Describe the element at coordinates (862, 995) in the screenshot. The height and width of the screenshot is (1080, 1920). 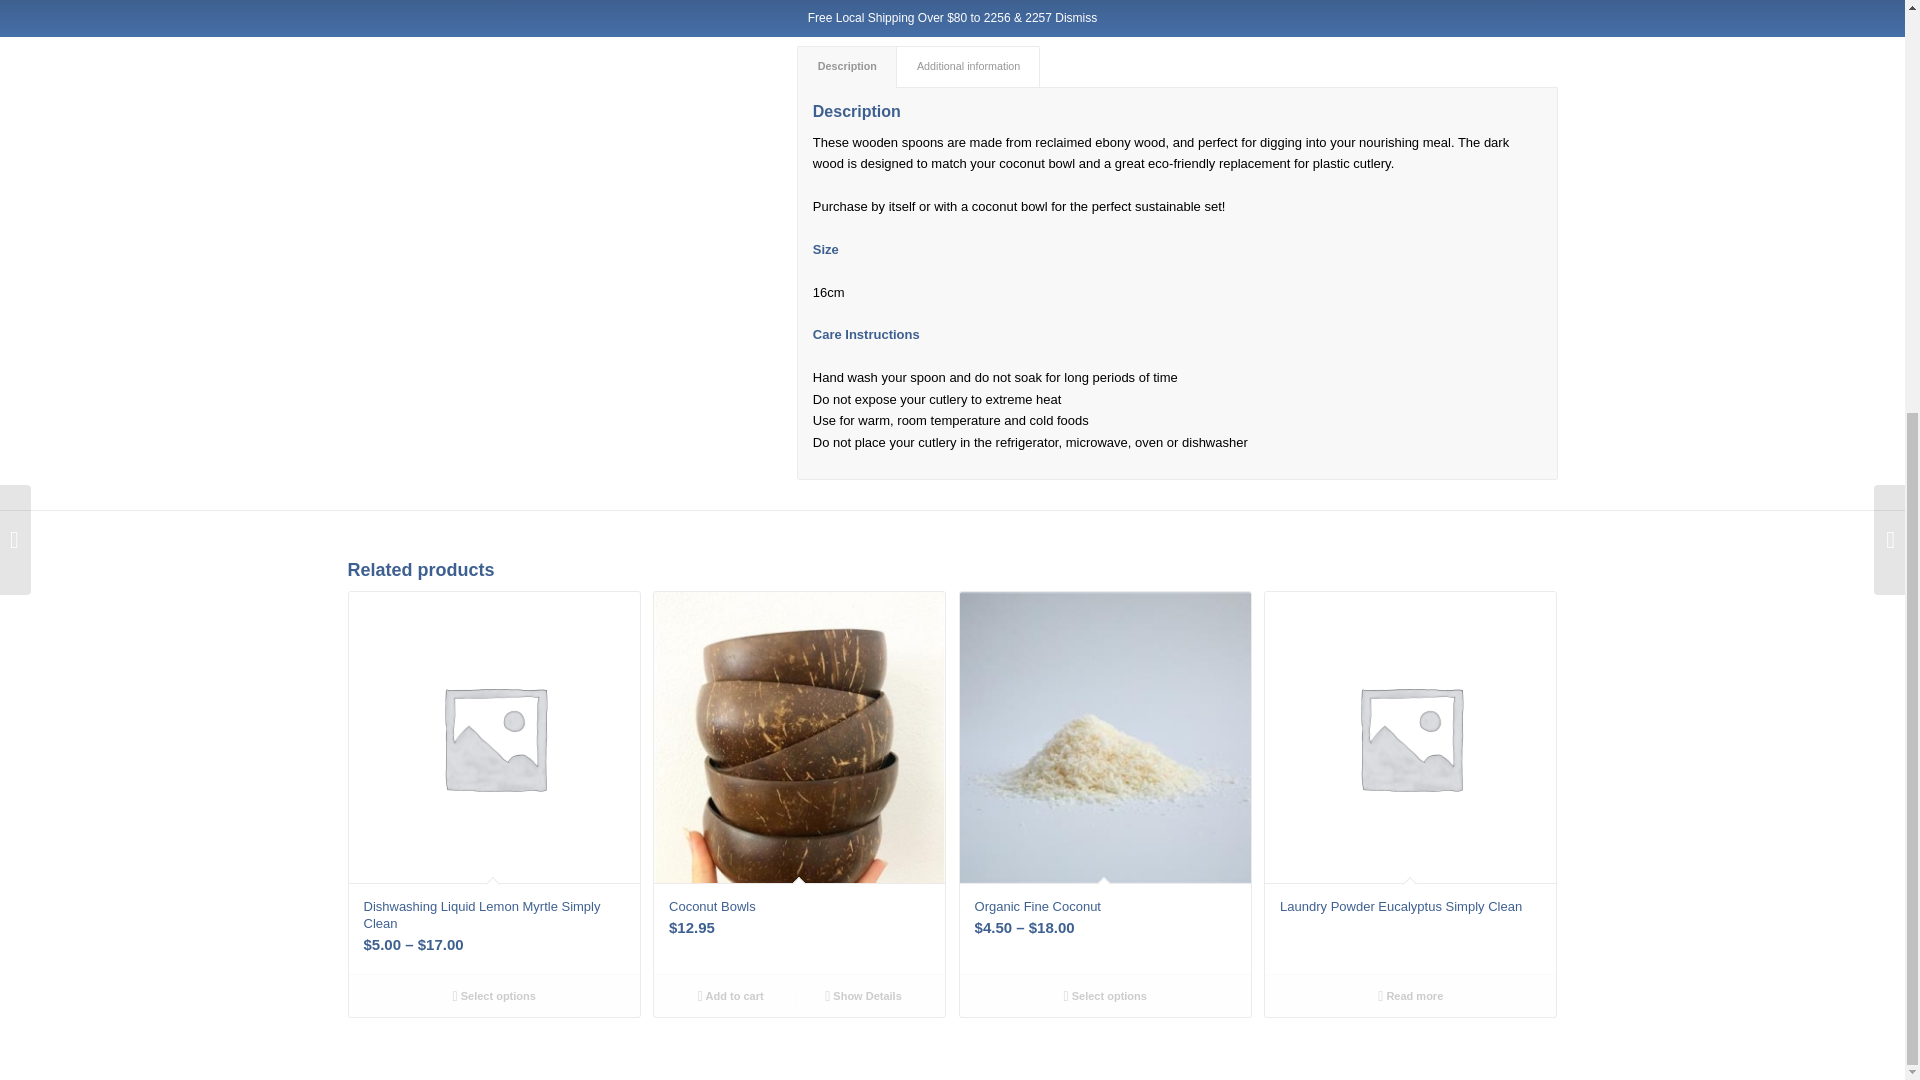
I see `Show Details` at that location.